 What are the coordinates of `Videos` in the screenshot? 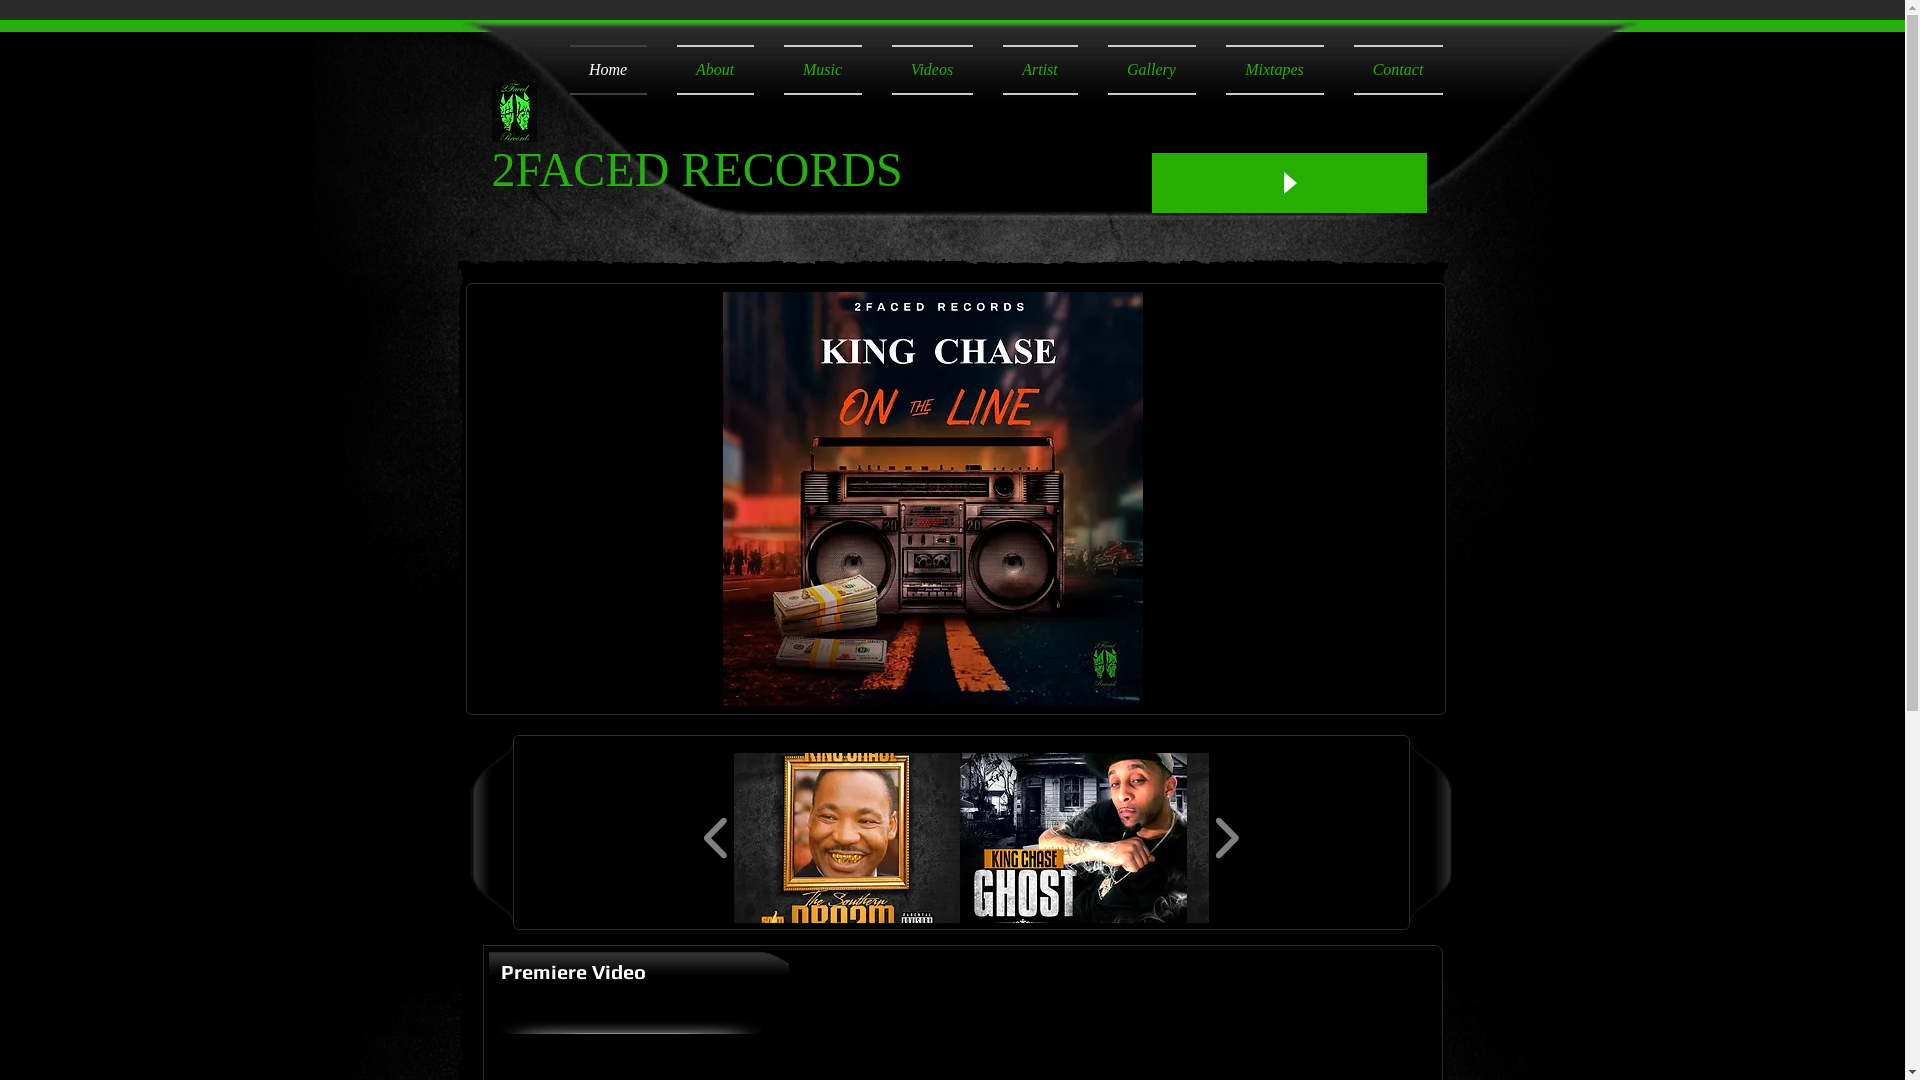 It's located at (932, 70).